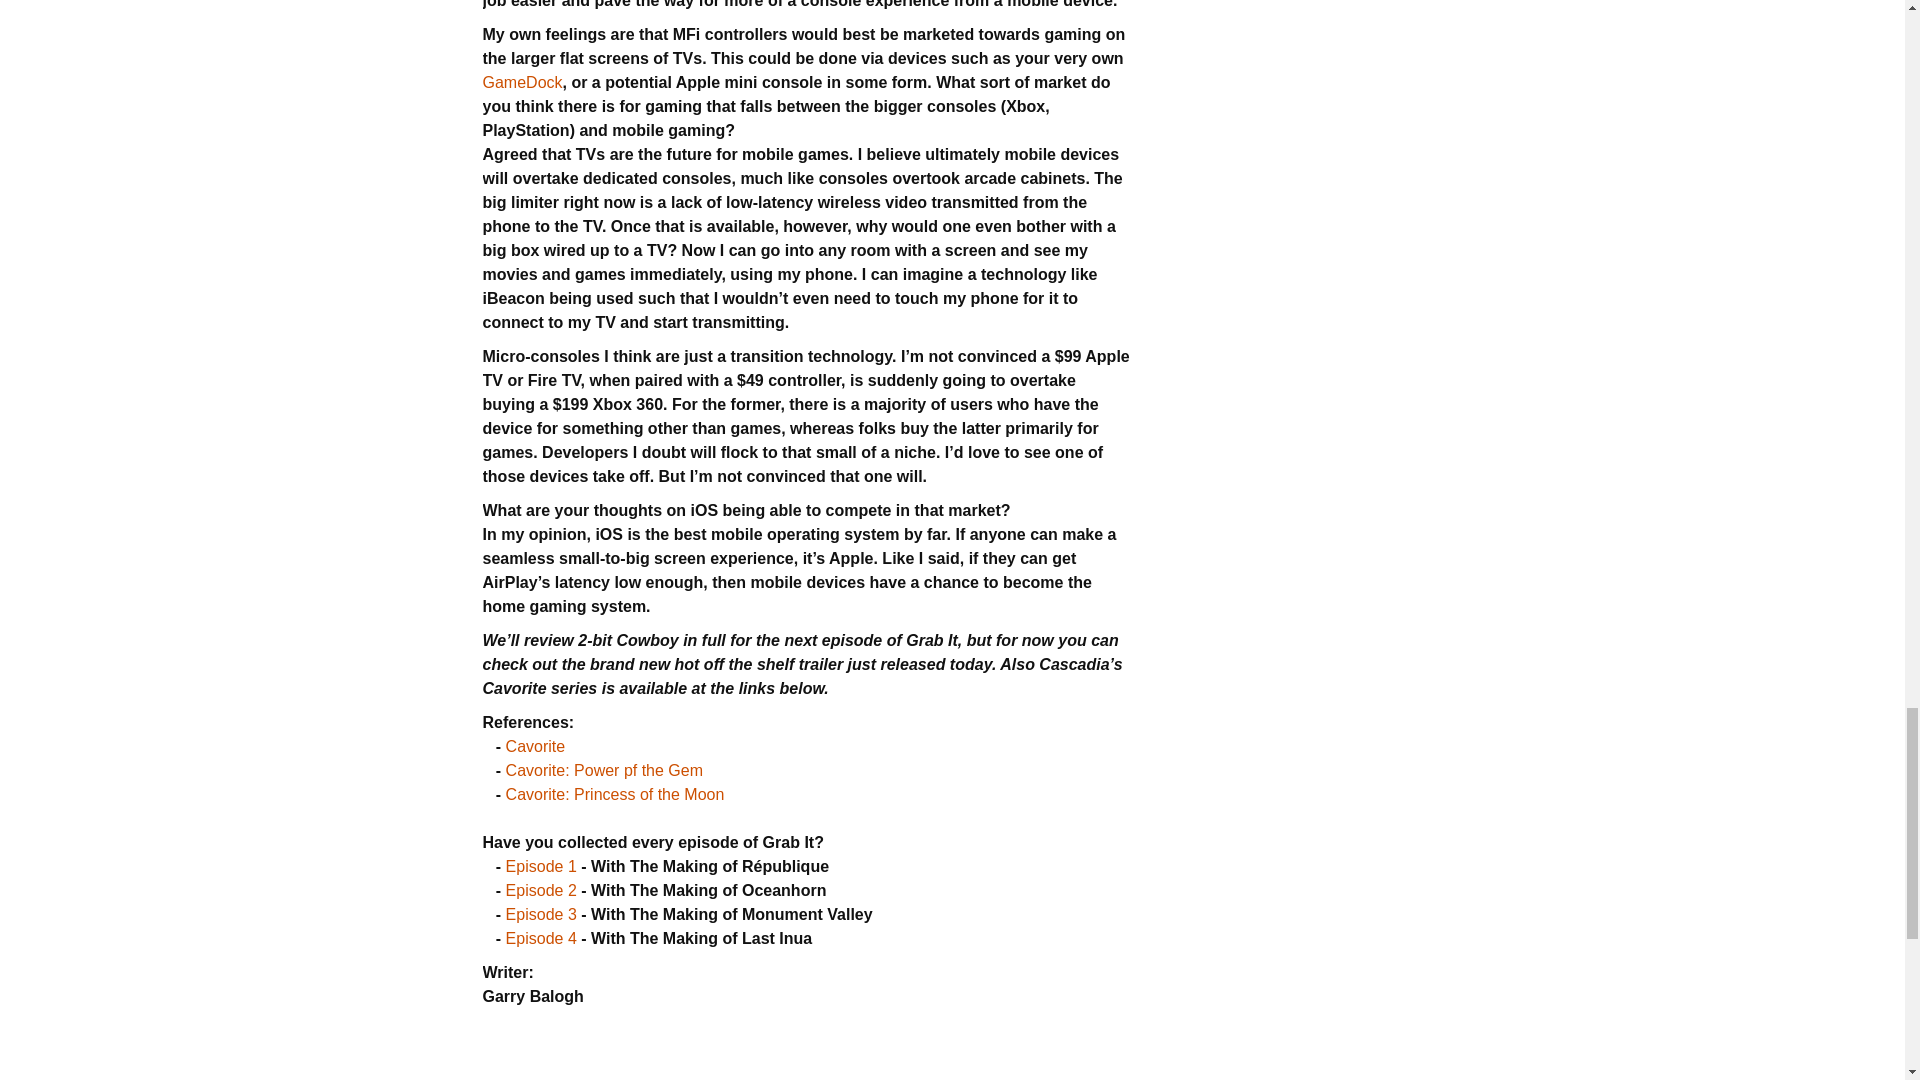 This screenshot has width=1920, height=1080. What do you see at coordinates (542, 890) in the screenshot?
I see `Episode 2` at bounding box center [542, 890].